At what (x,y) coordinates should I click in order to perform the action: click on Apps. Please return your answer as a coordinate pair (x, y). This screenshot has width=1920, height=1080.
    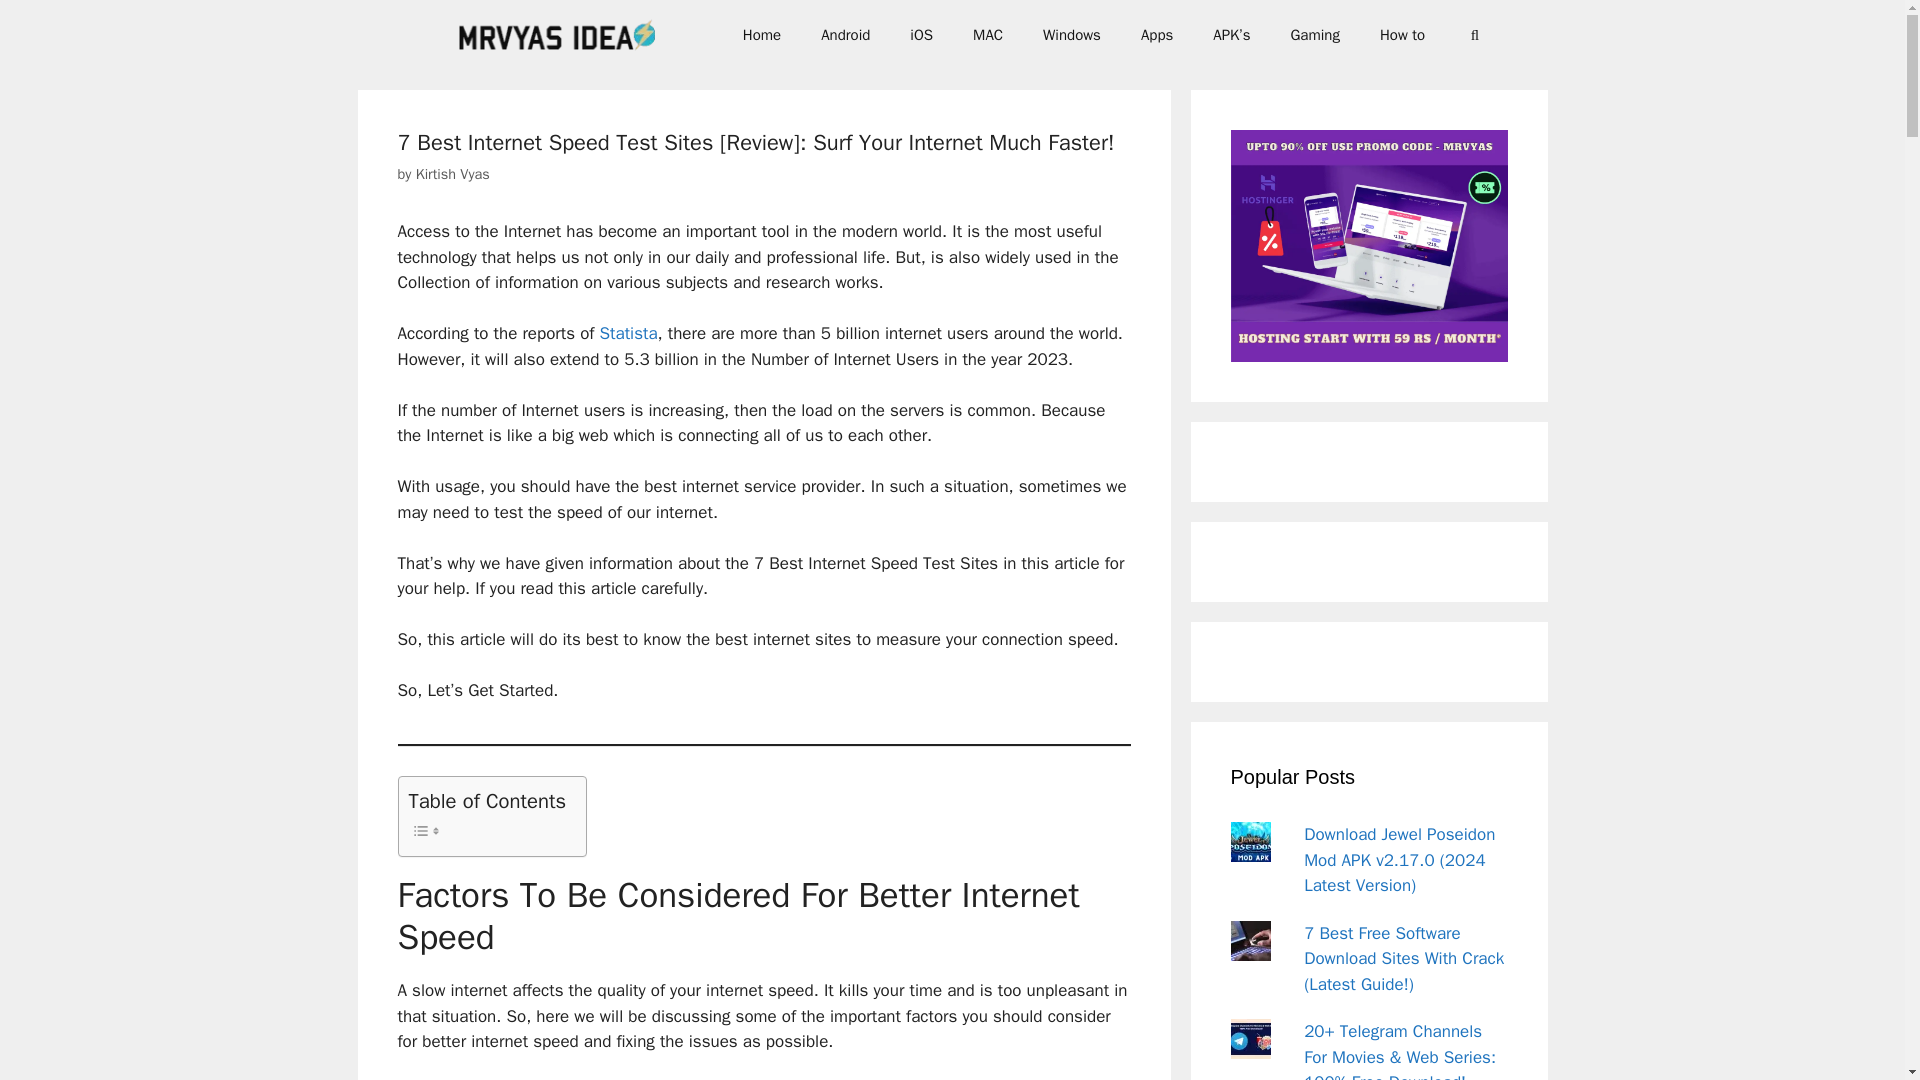
    Looking at the image, I should click on (1156, 34).